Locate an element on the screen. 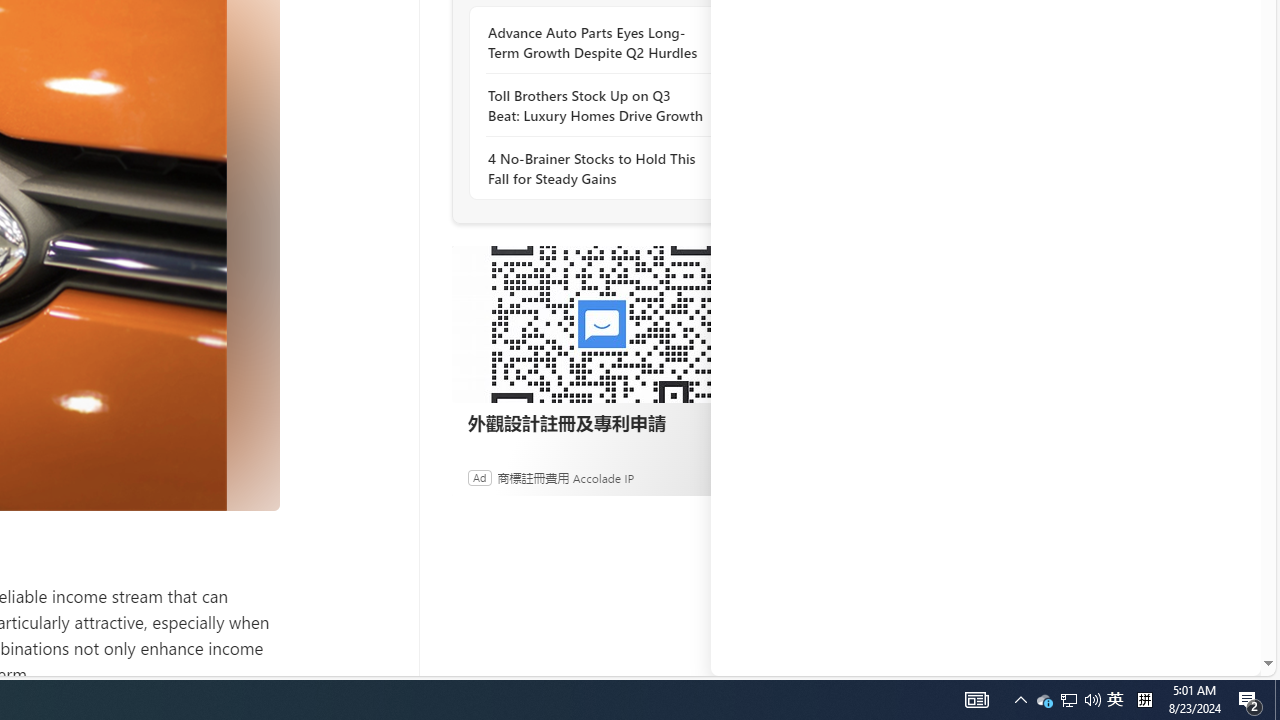 The height and width of the screenshot is (720, 1280). Toll Brothers Stock Up on Q3 Beat: Luxury Homes Drive Growth is located at coordinates (596, 105).